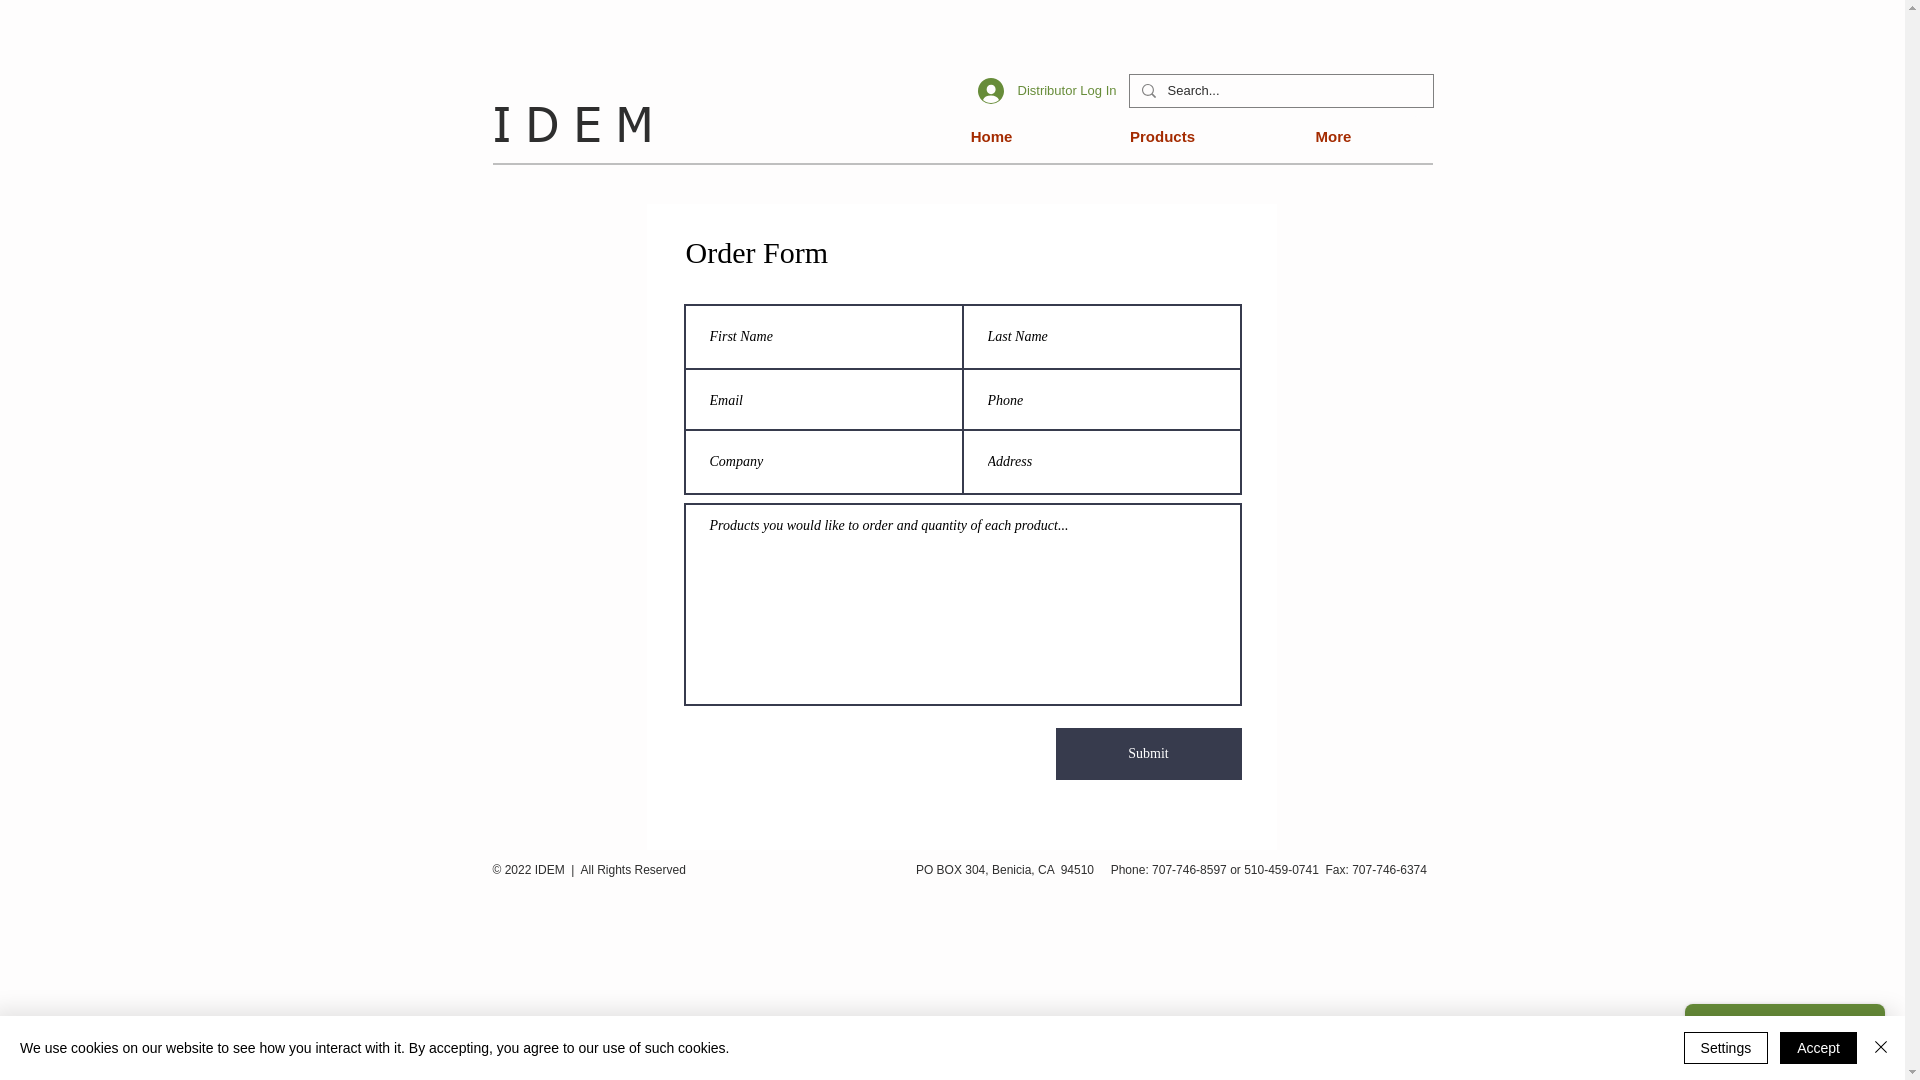 This screenshot has height=1080, width=1920. I want to click on Home, so click(962, 137).